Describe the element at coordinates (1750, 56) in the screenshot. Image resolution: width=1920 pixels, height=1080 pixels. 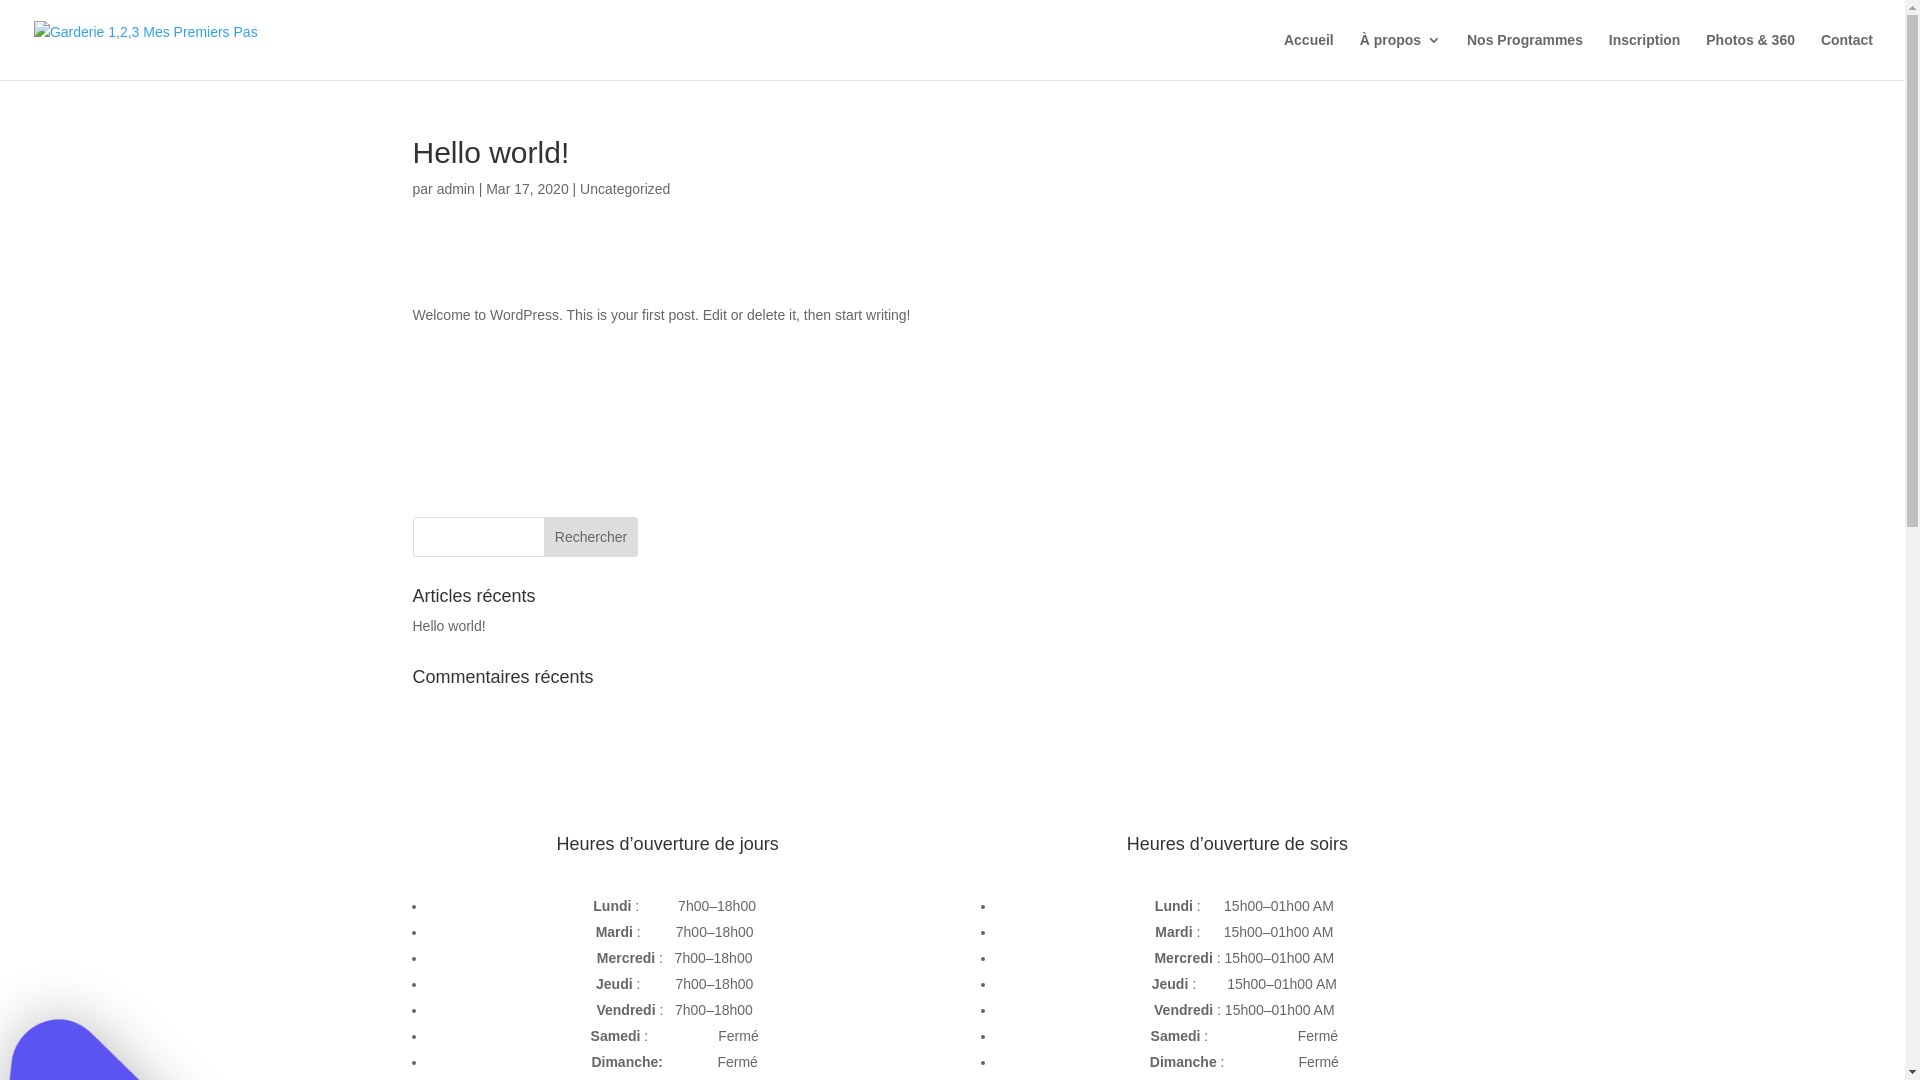
I see `Photos & 360` at that location.